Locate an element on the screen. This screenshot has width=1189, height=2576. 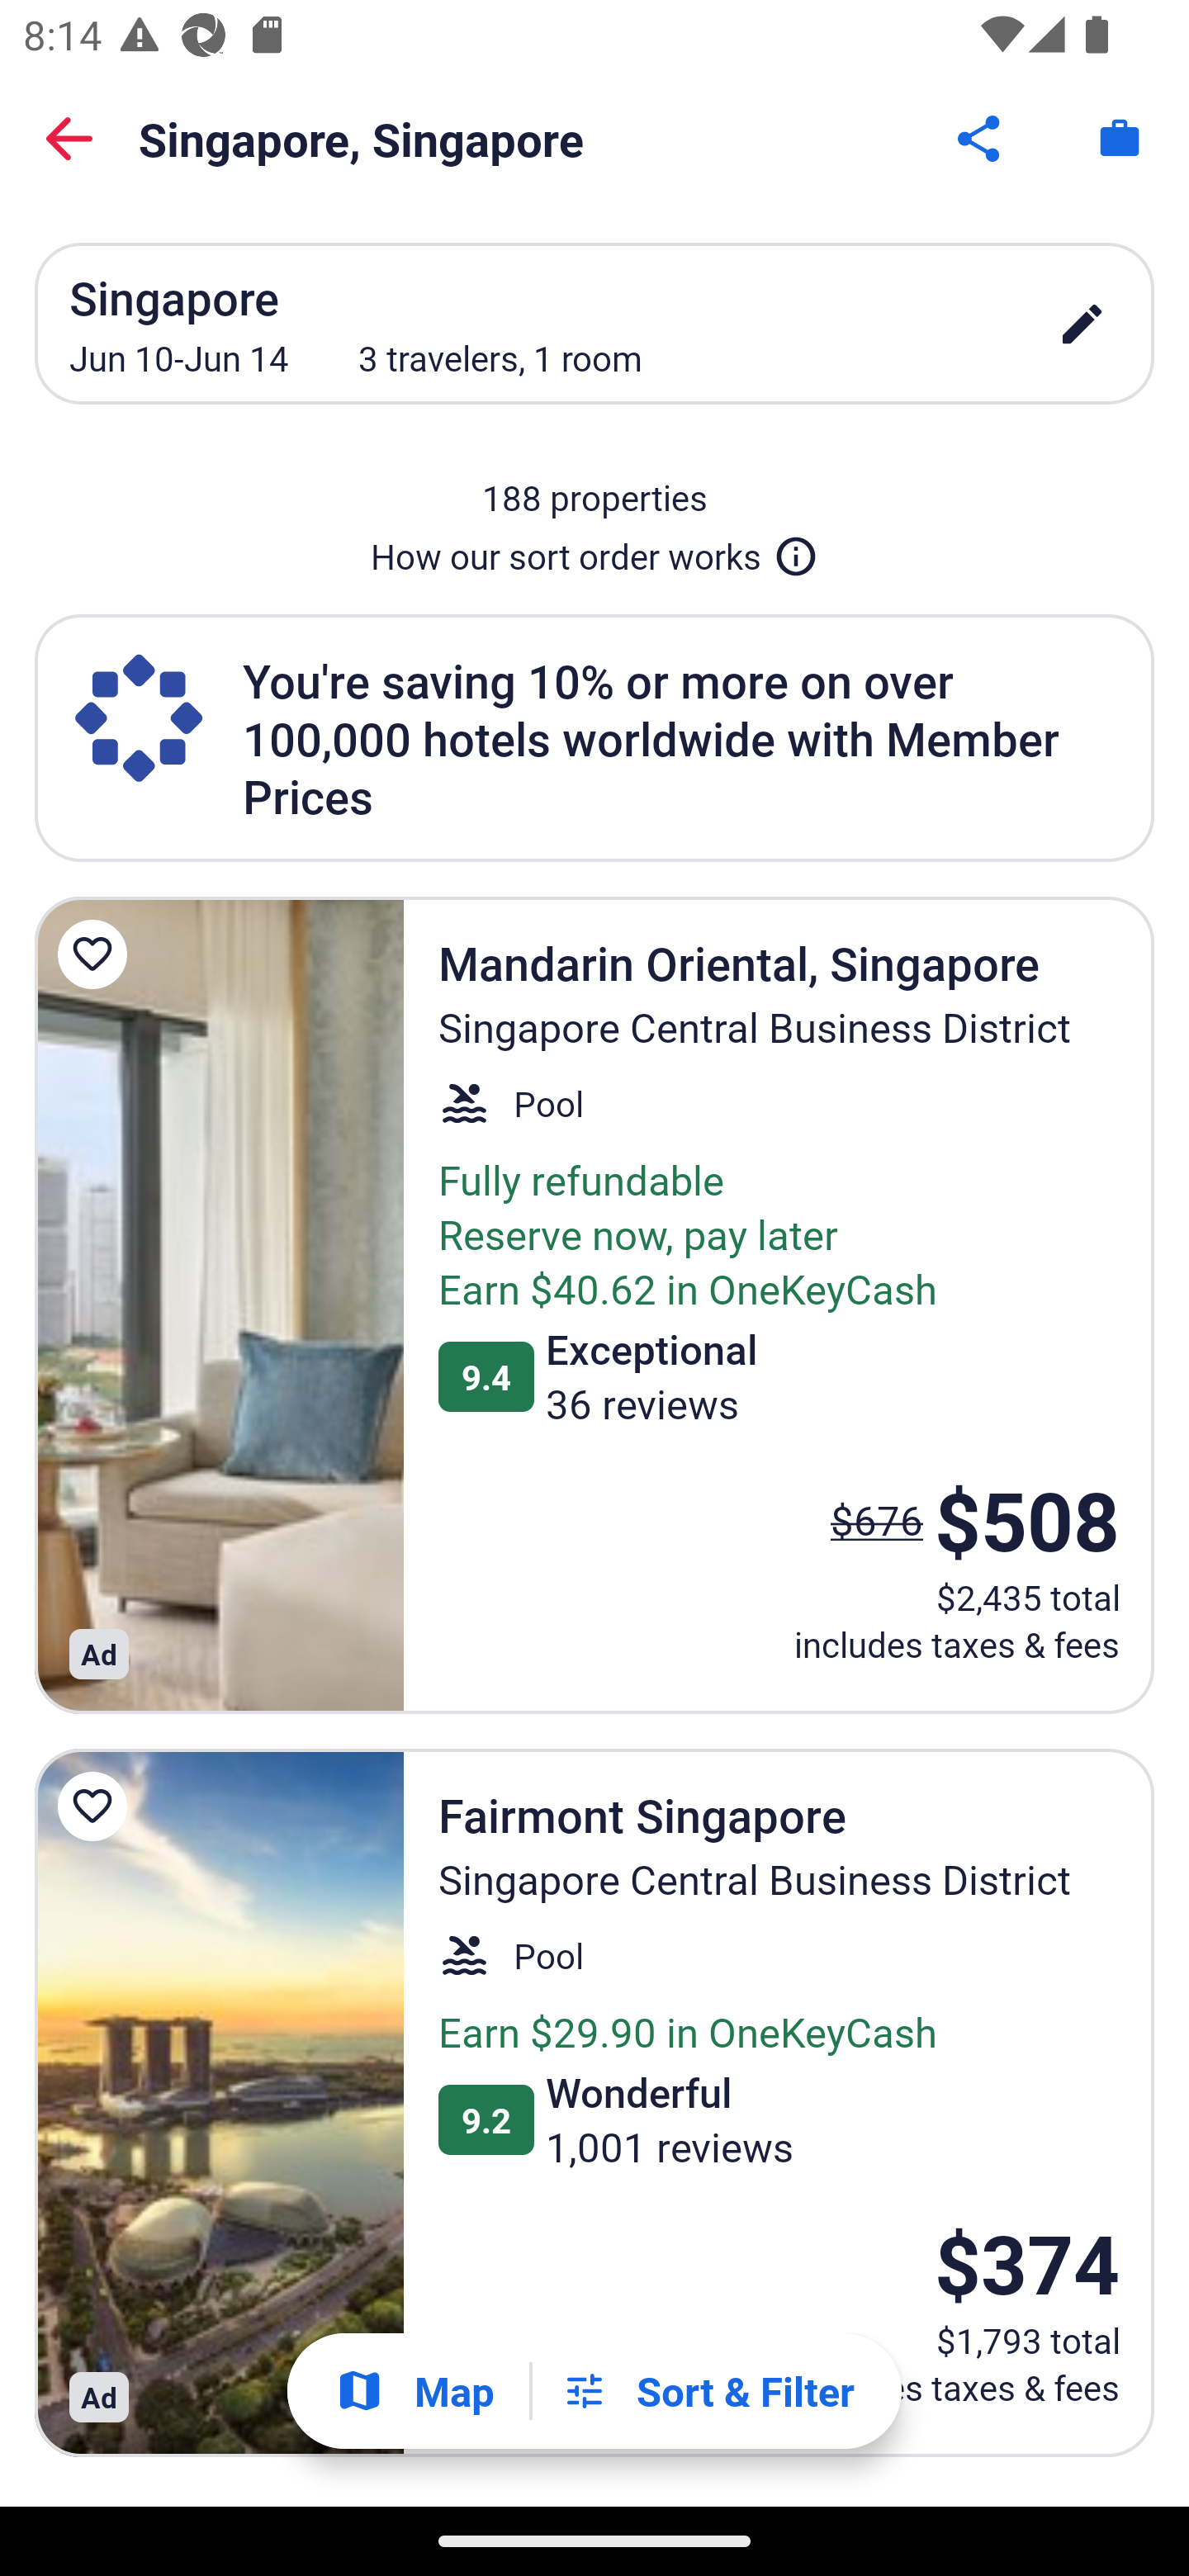
Show map Map Show map Button is located at coordinates (414, 2391).